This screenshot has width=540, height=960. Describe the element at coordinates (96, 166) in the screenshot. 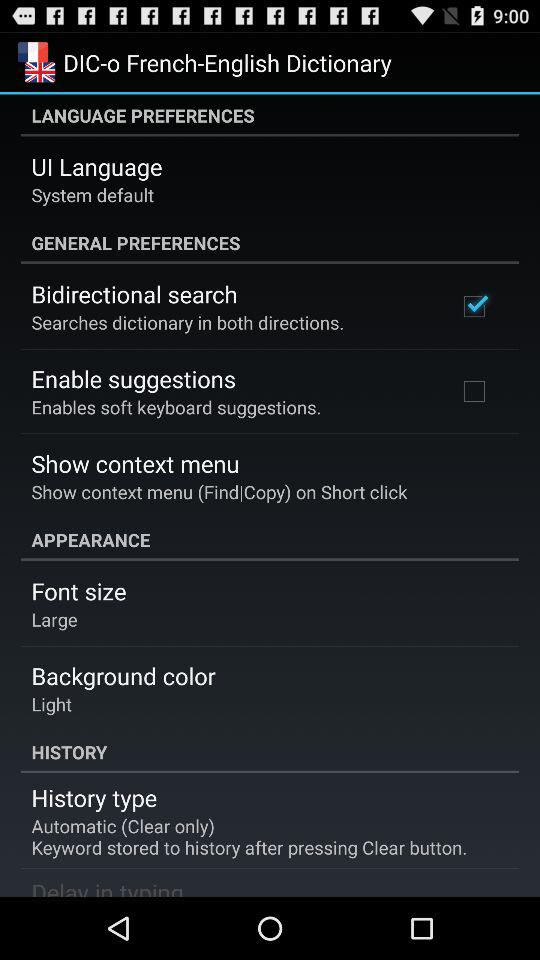

I see `launch the ui language` at that location.